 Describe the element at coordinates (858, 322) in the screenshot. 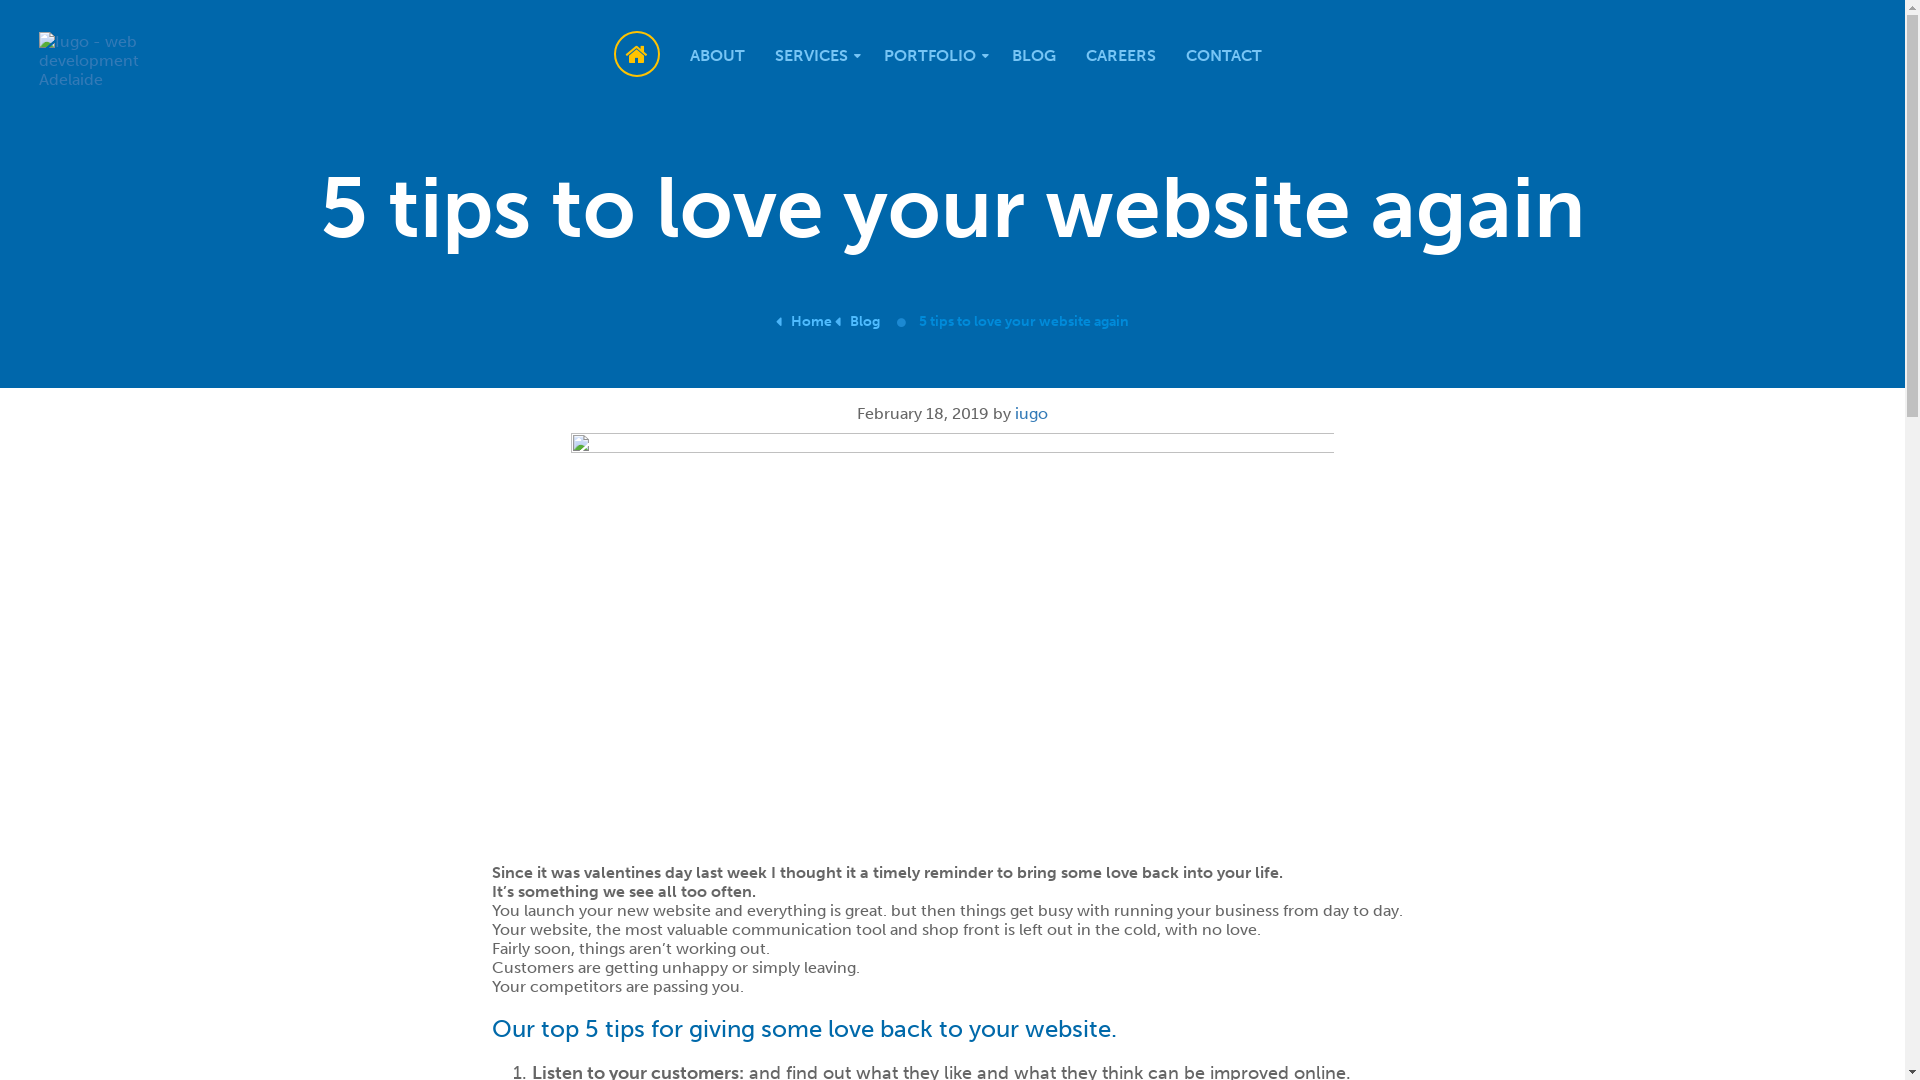

I see `Blog` at that location.